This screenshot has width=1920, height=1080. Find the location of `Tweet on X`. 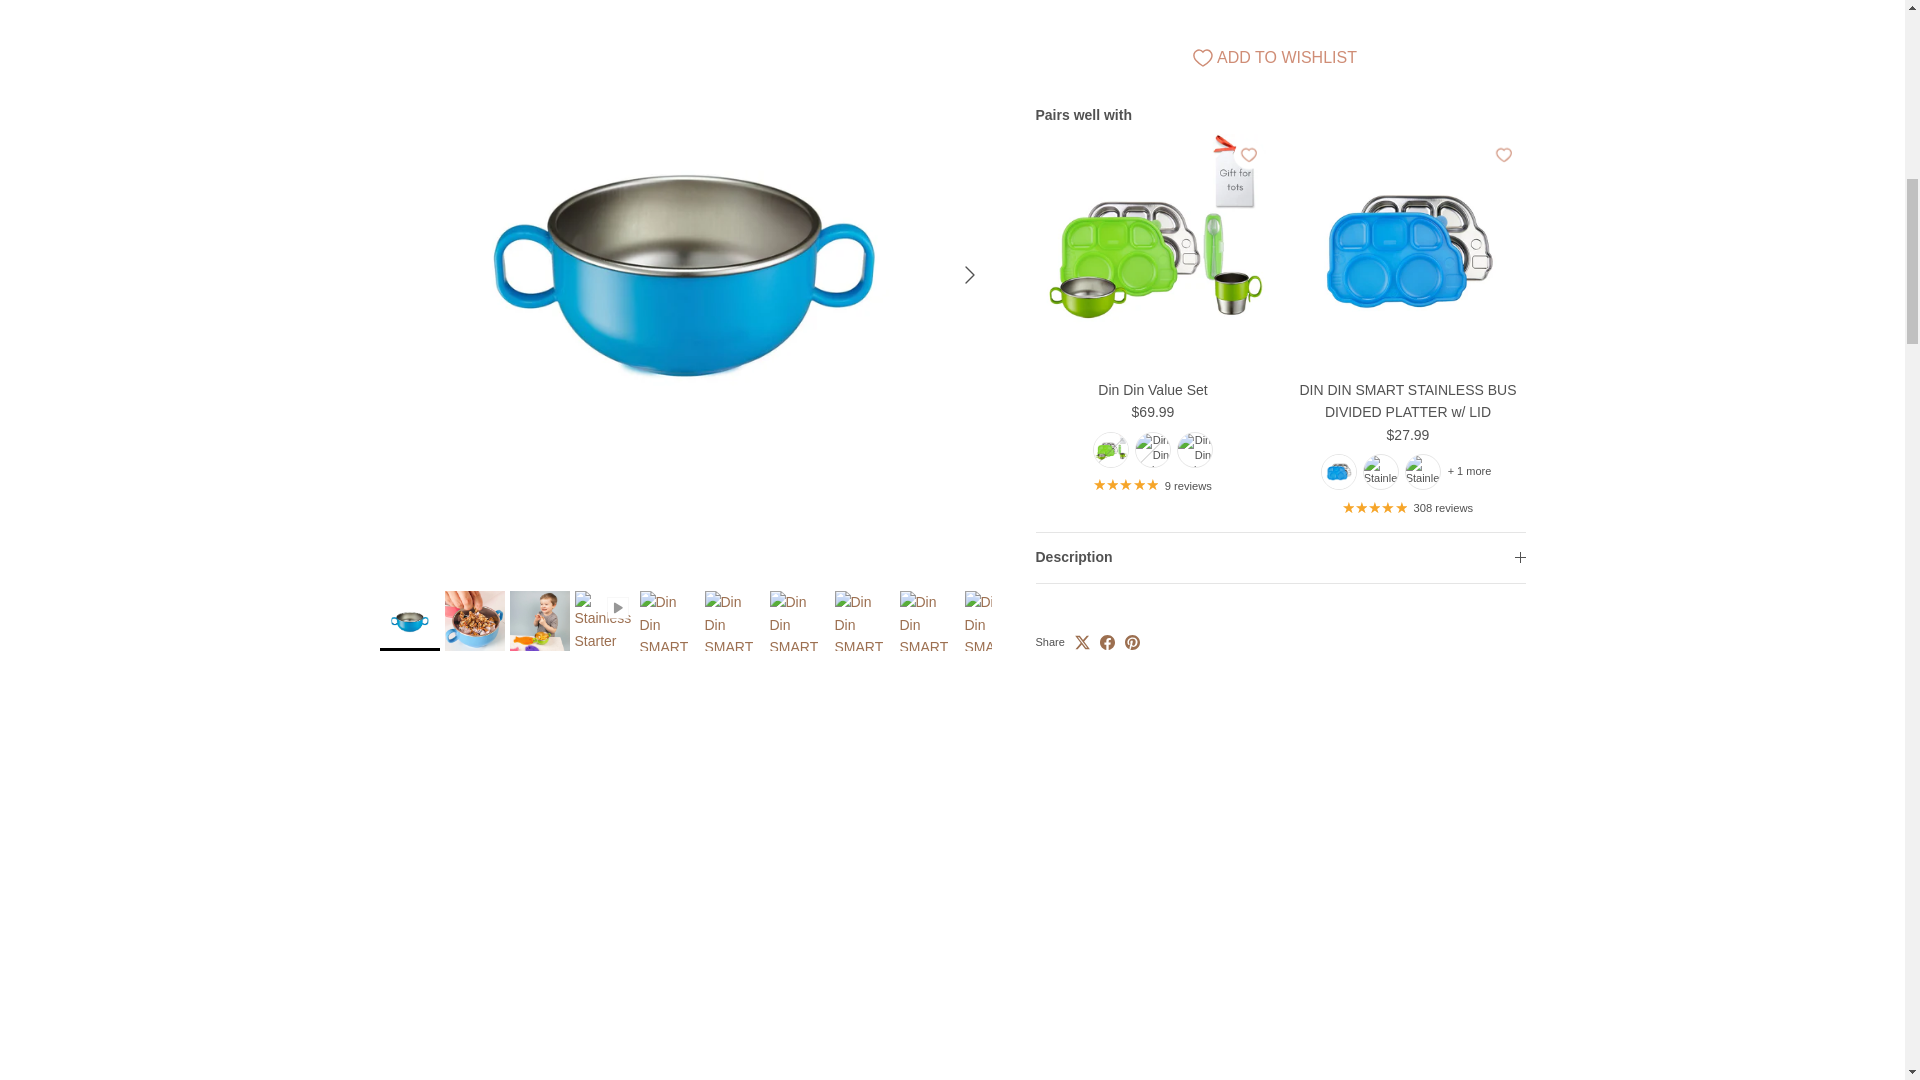

Tweet on X is located at coordinates (1082, 618).